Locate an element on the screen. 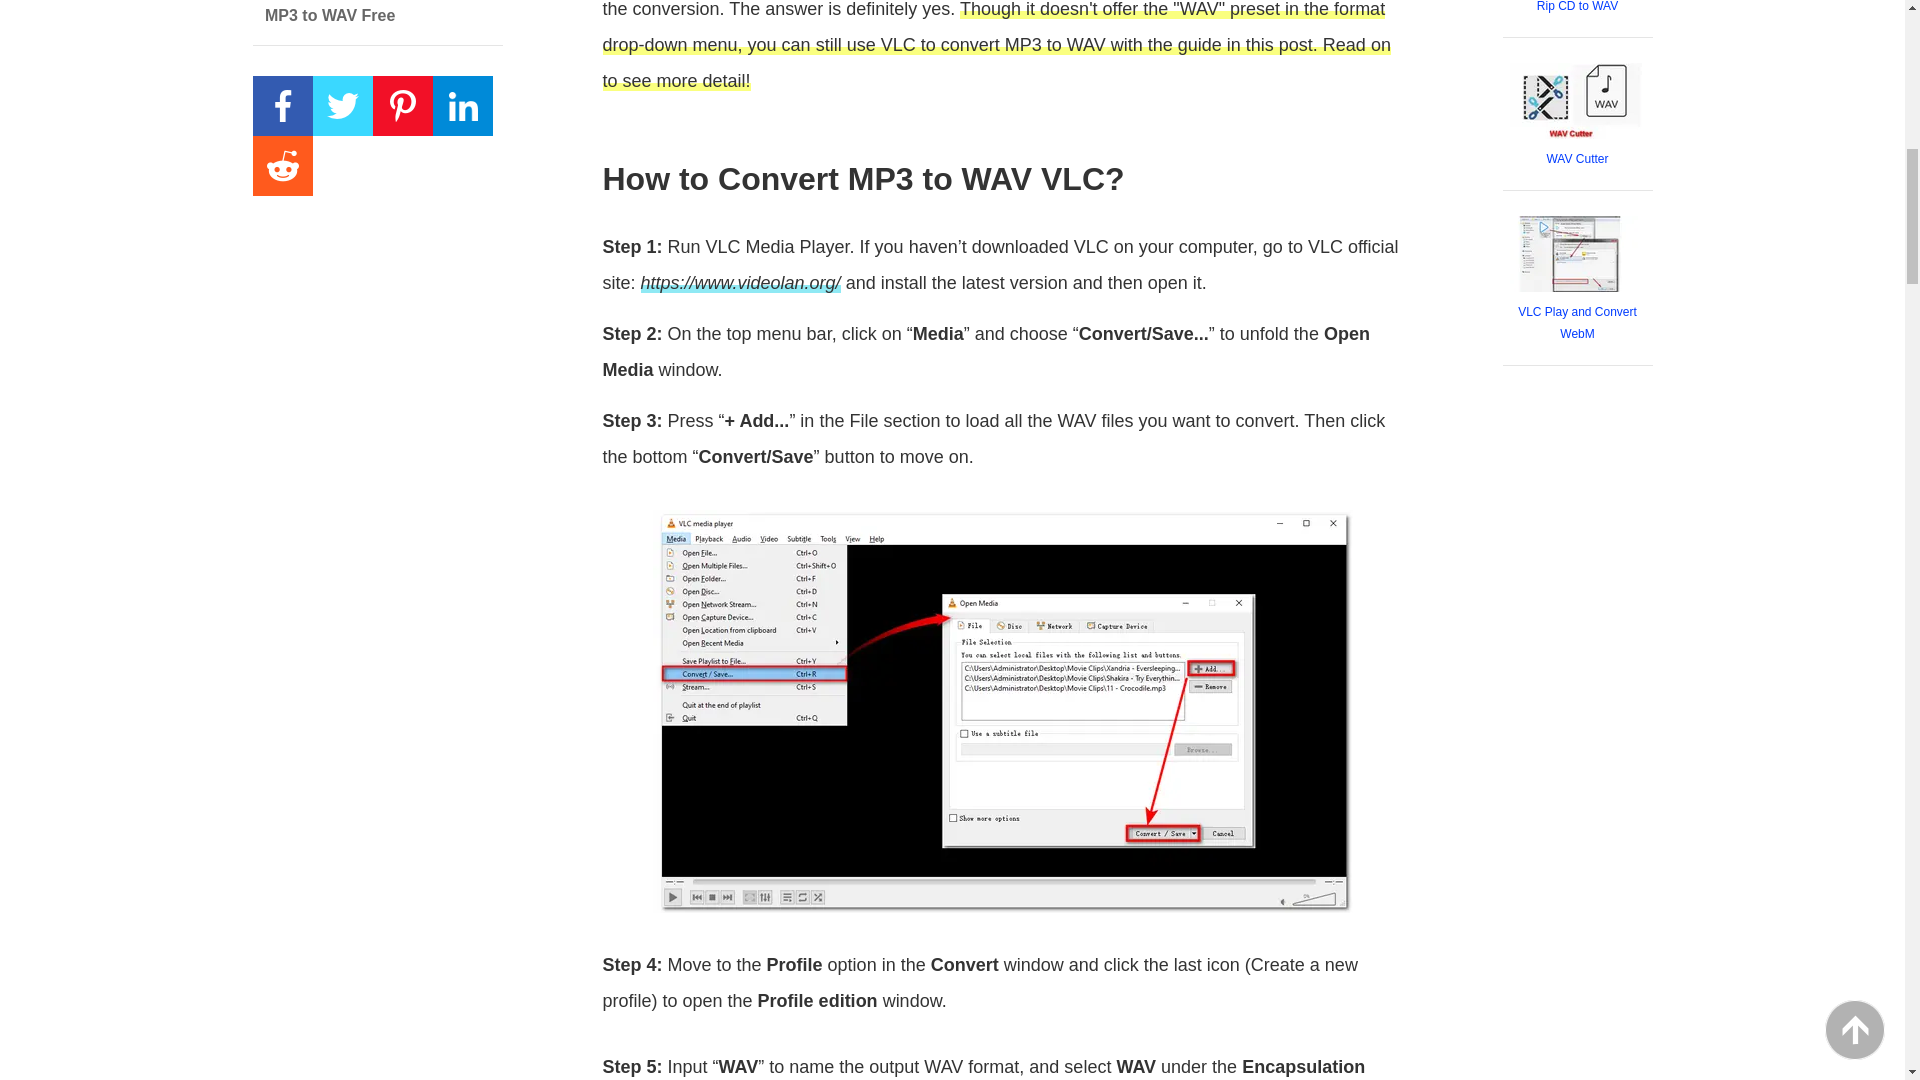  Pinterest is located at coordinates (402, 106).